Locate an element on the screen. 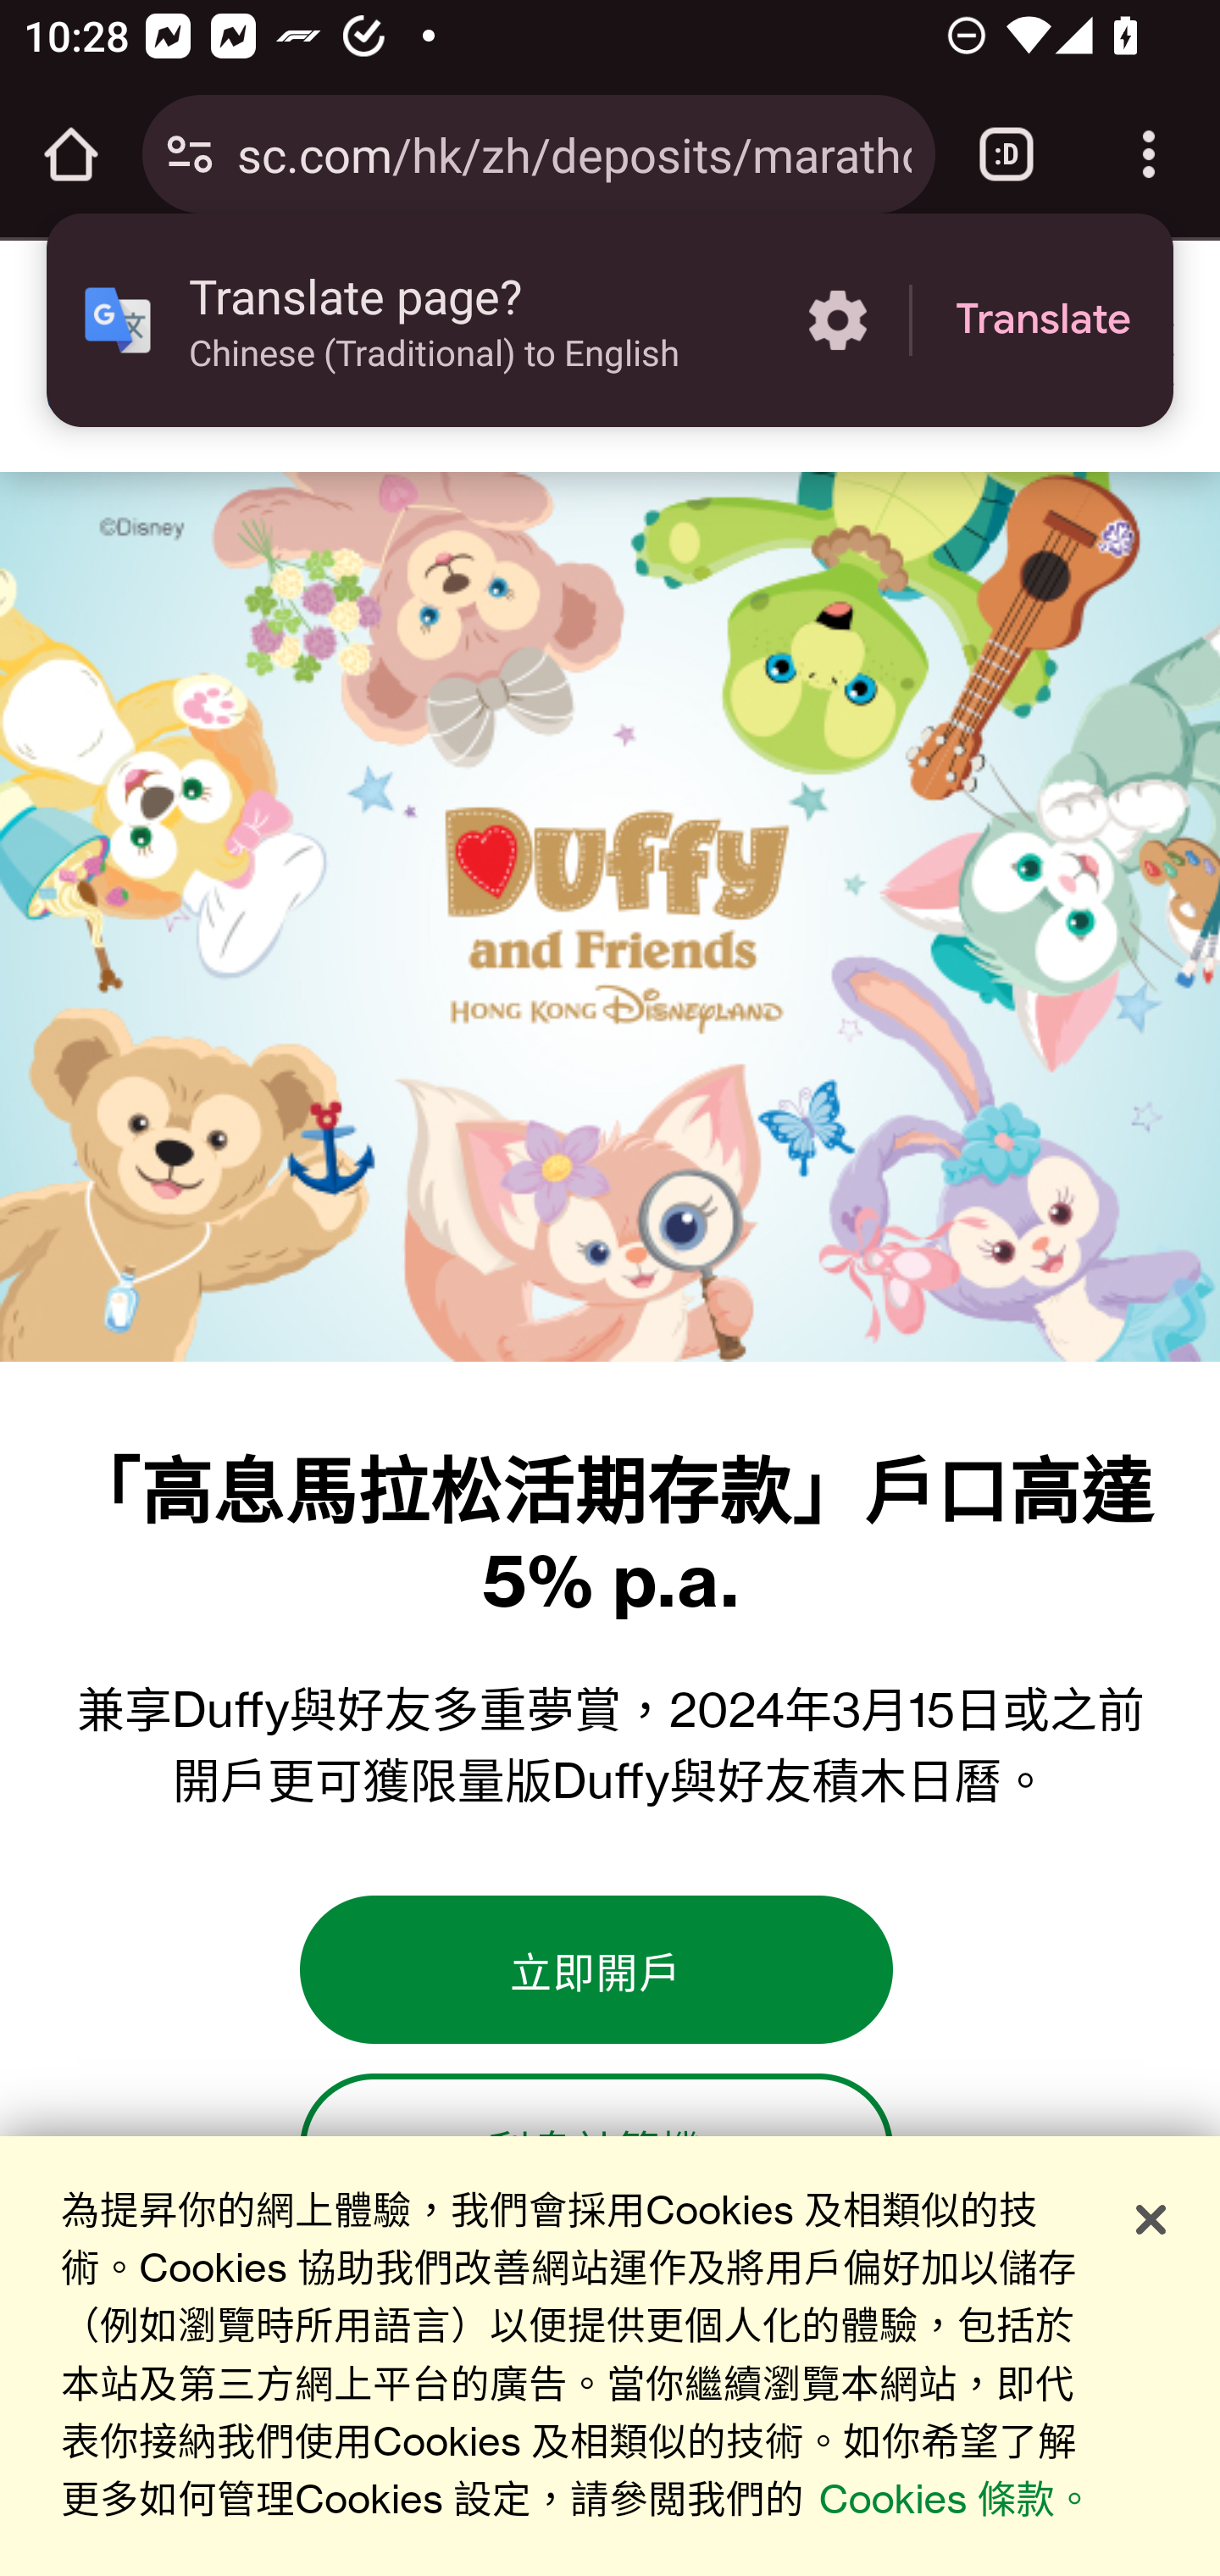  Customize and control Google Chrome is located at coordinates (1149, 154).